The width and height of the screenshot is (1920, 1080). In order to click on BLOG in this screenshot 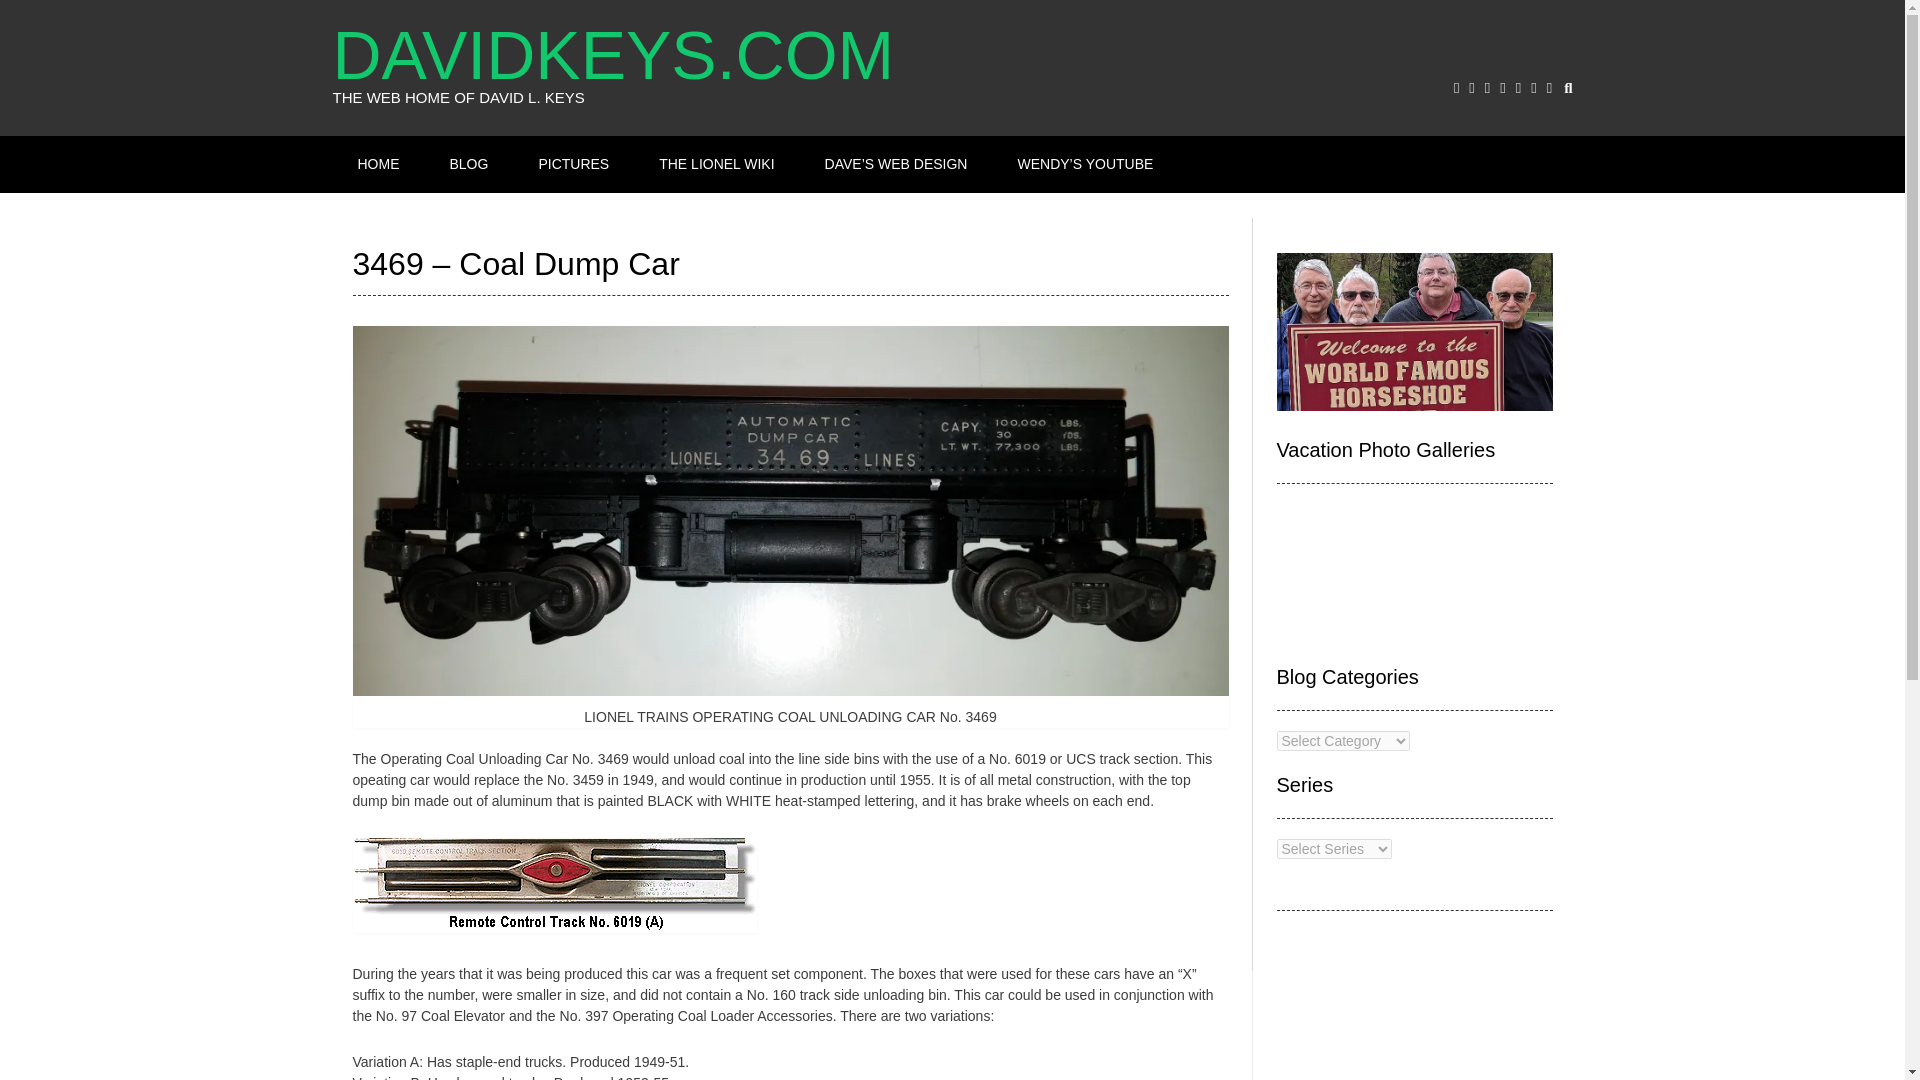, I will do `click(469, 164)`.